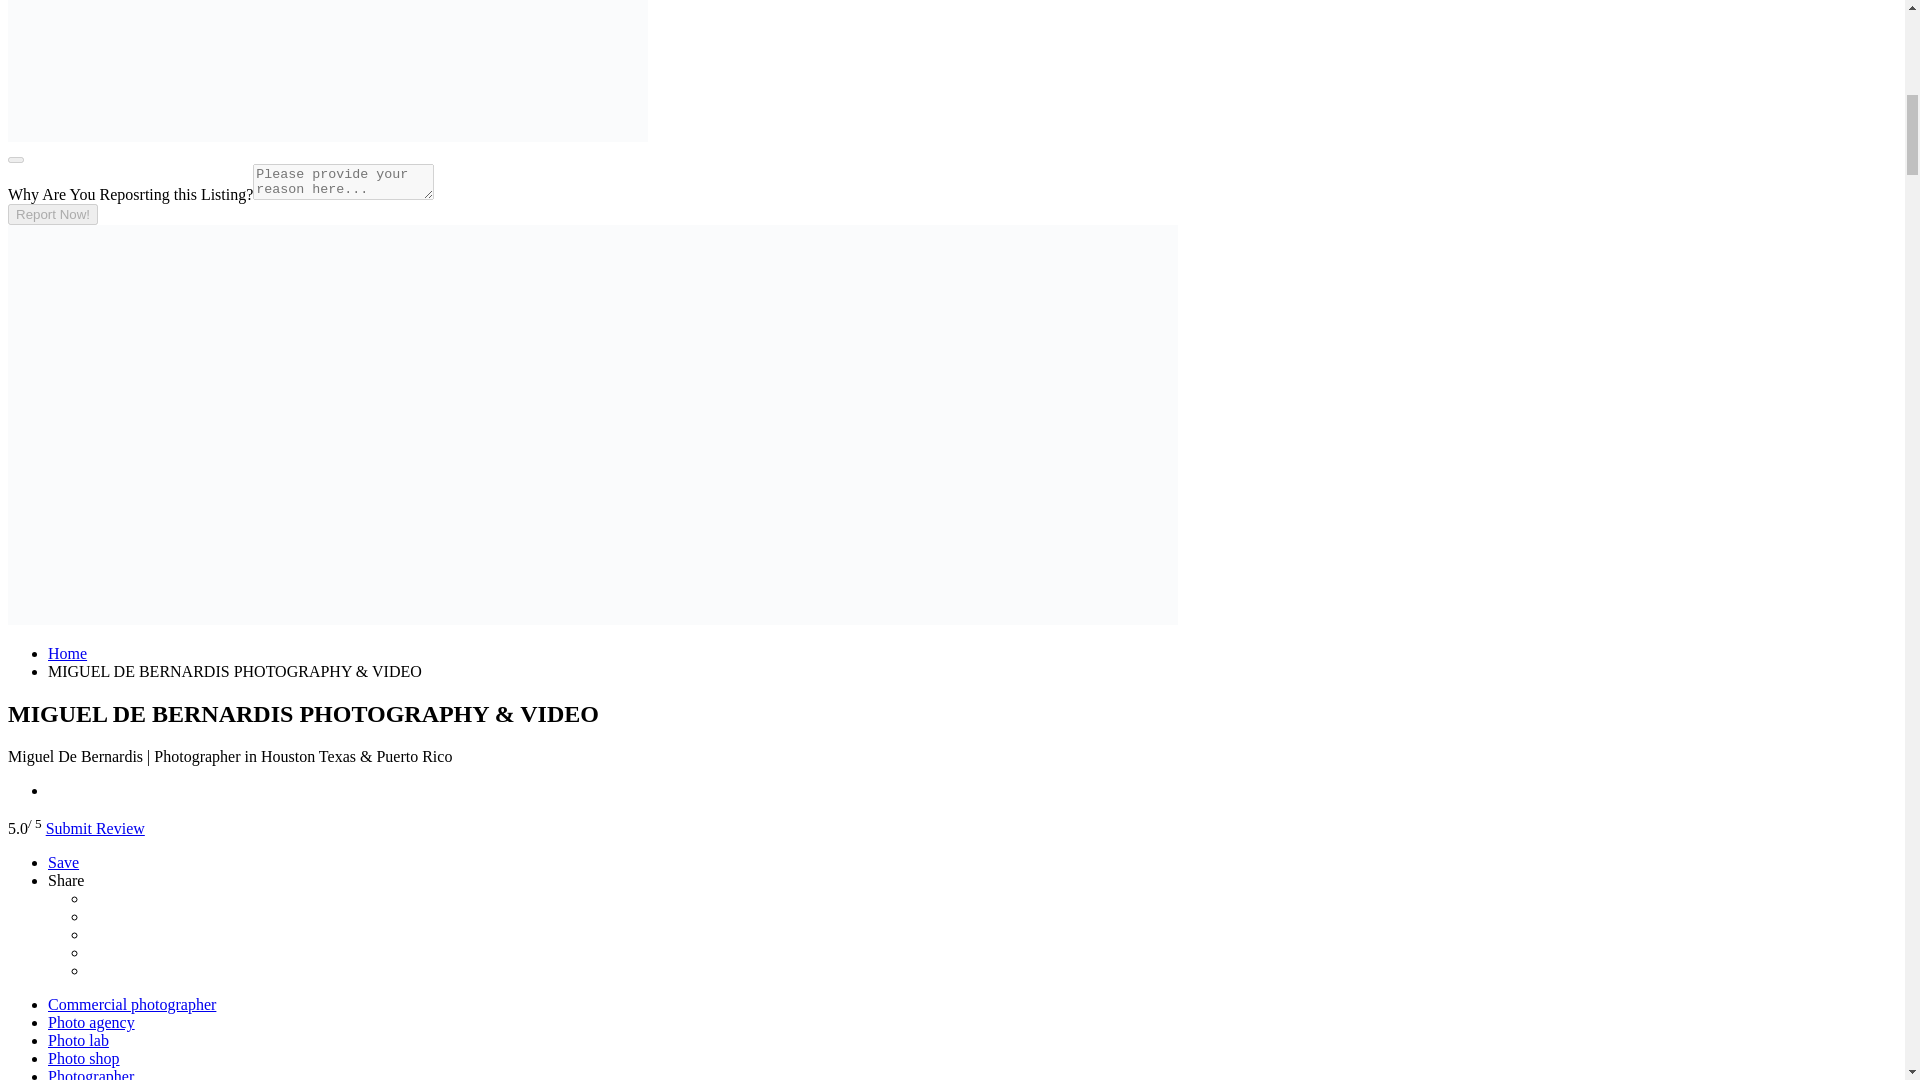 The width and height of the screenshot is (1920, 1080). Describe the element at coordinates (78, 1040) in the screenshot. I see `Photo lab` at that location.